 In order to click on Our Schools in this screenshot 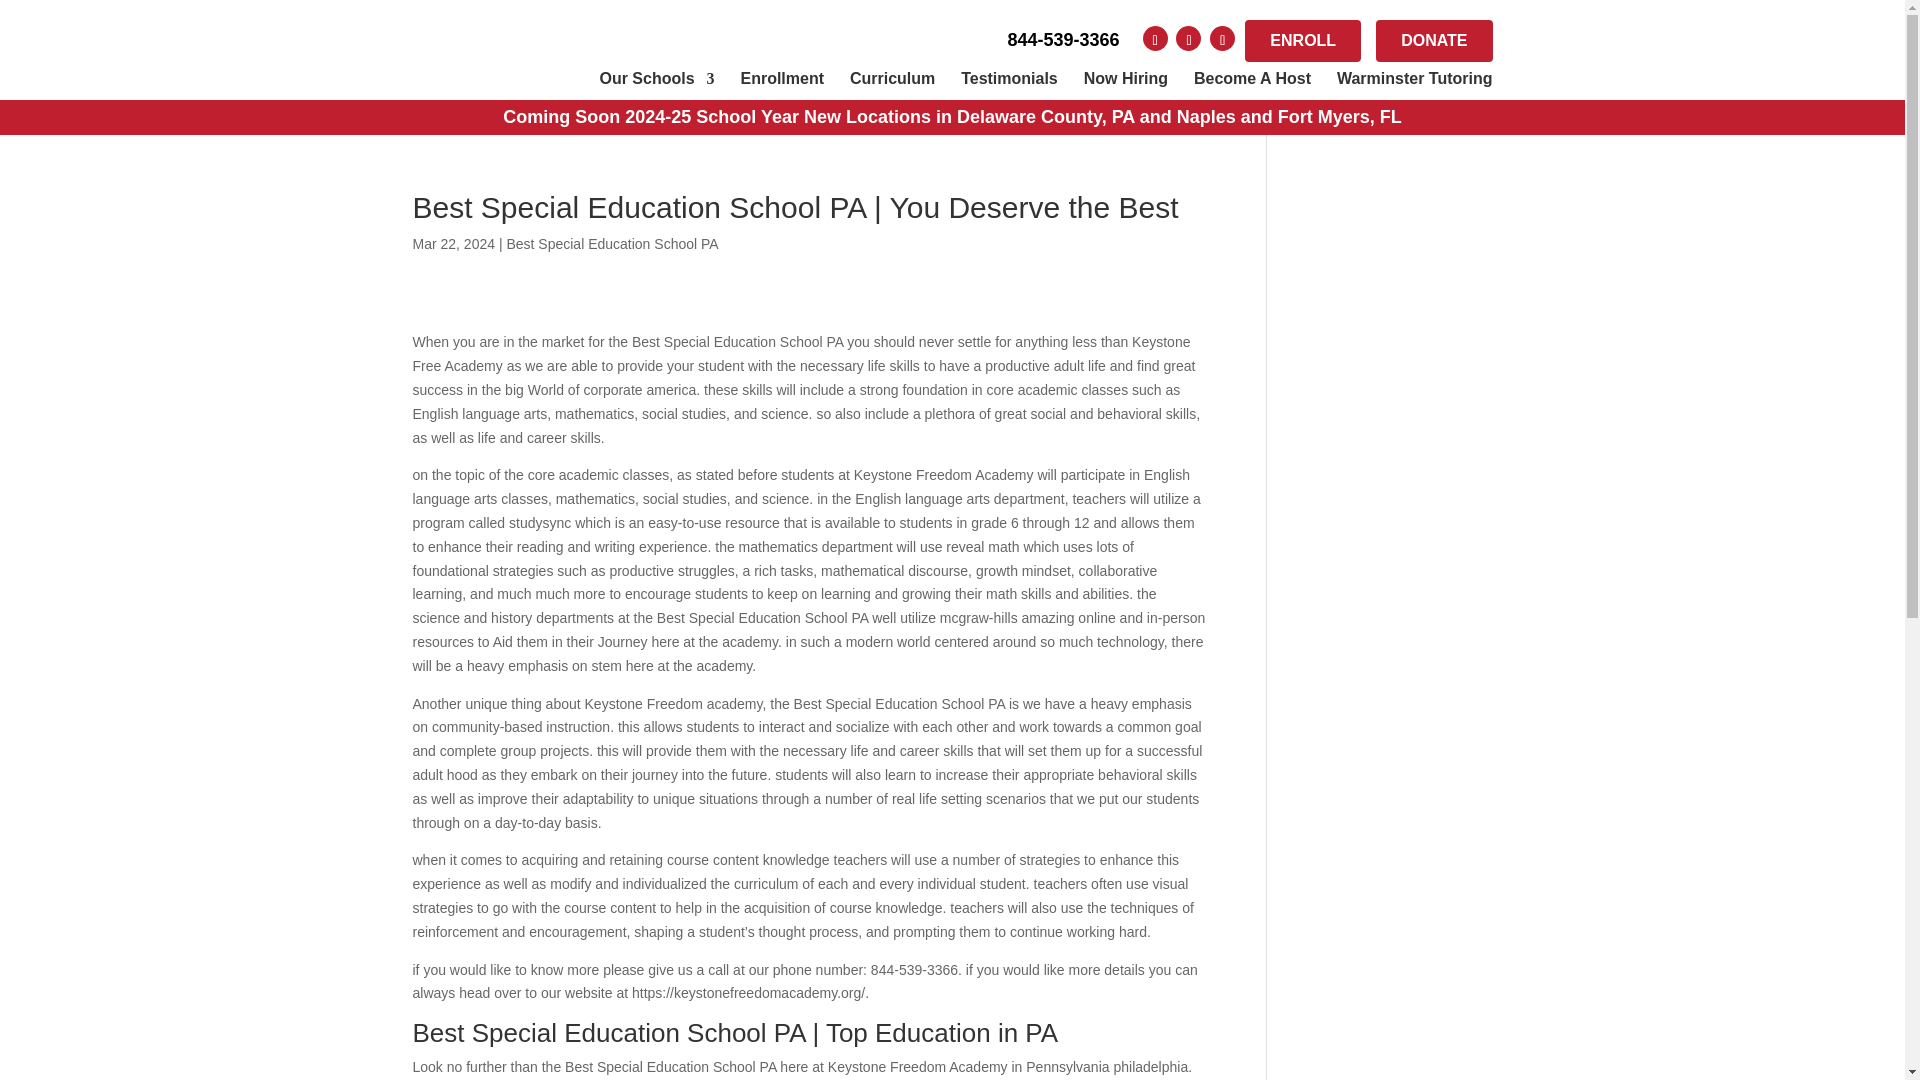, I will do `click(656, 79)`.